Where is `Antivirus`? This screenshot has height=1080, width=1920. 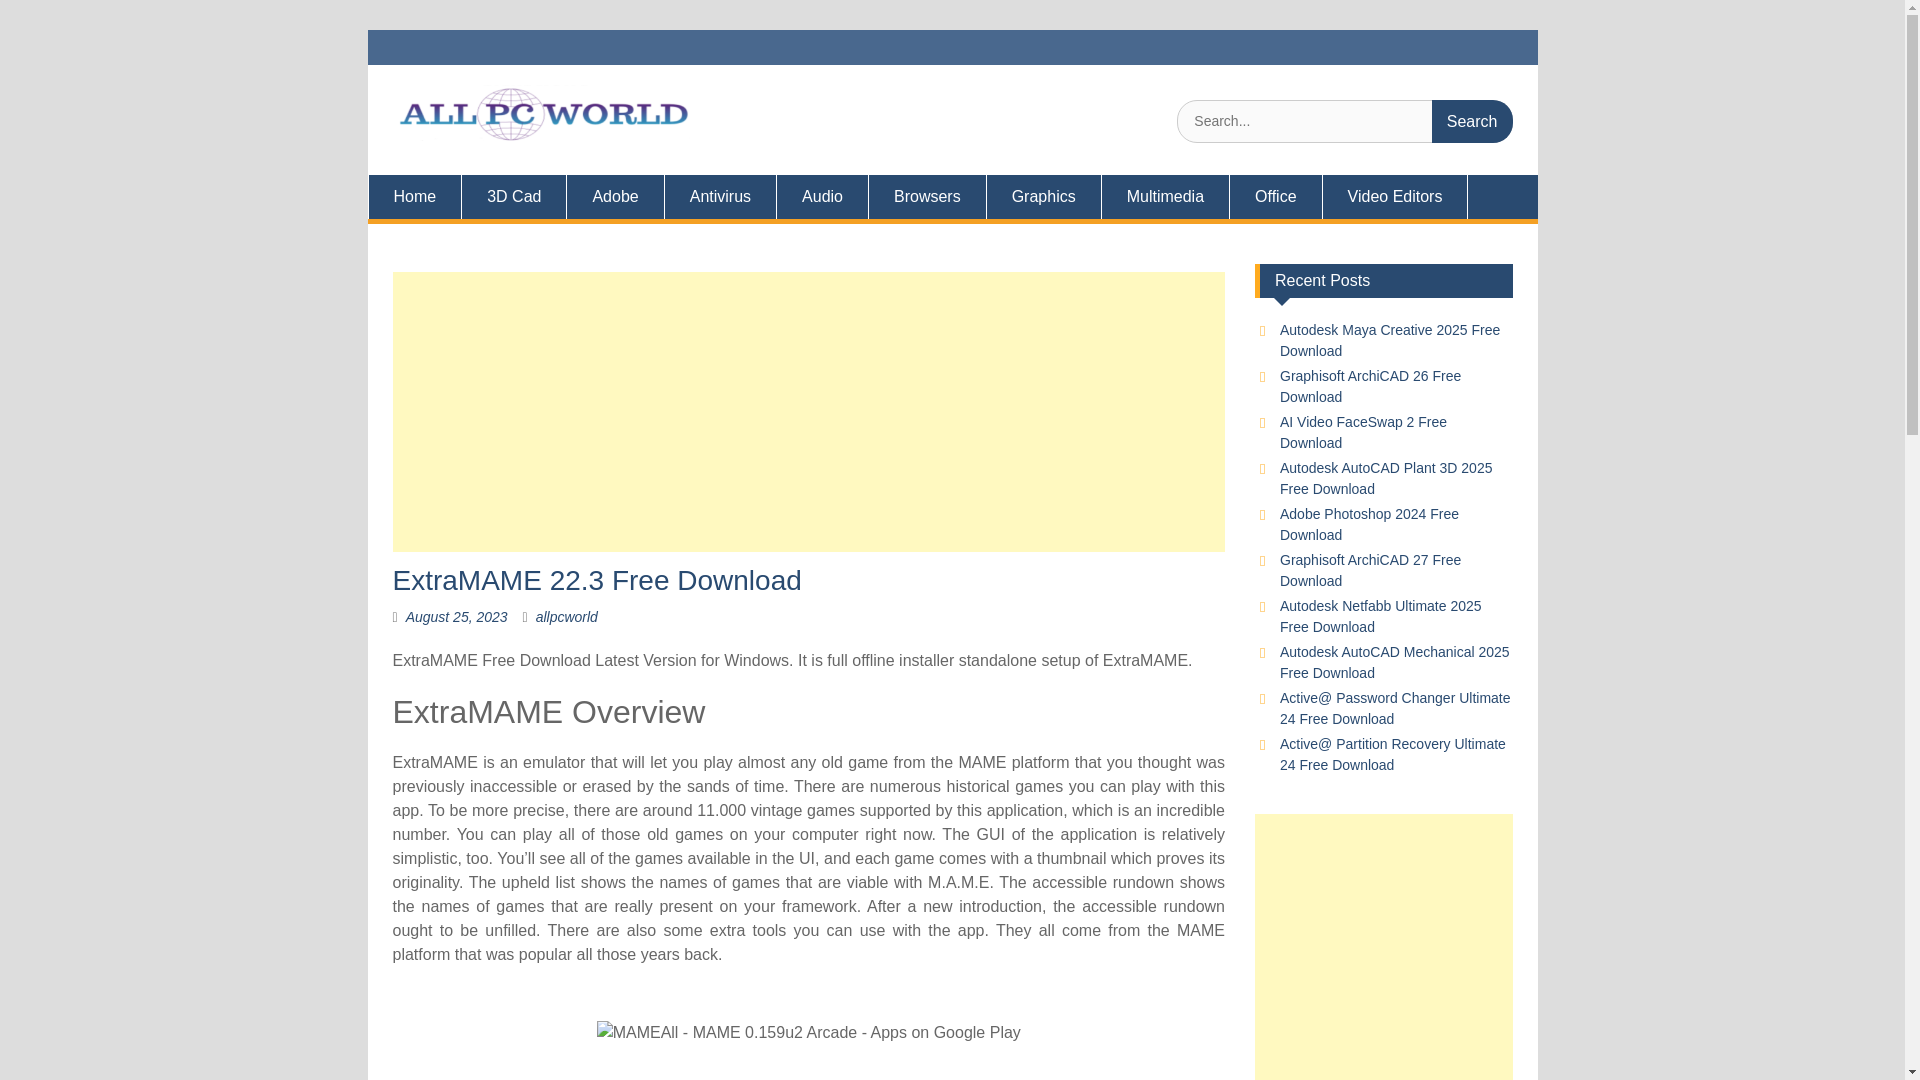
Antivirus is located at coordinates (720, 196).